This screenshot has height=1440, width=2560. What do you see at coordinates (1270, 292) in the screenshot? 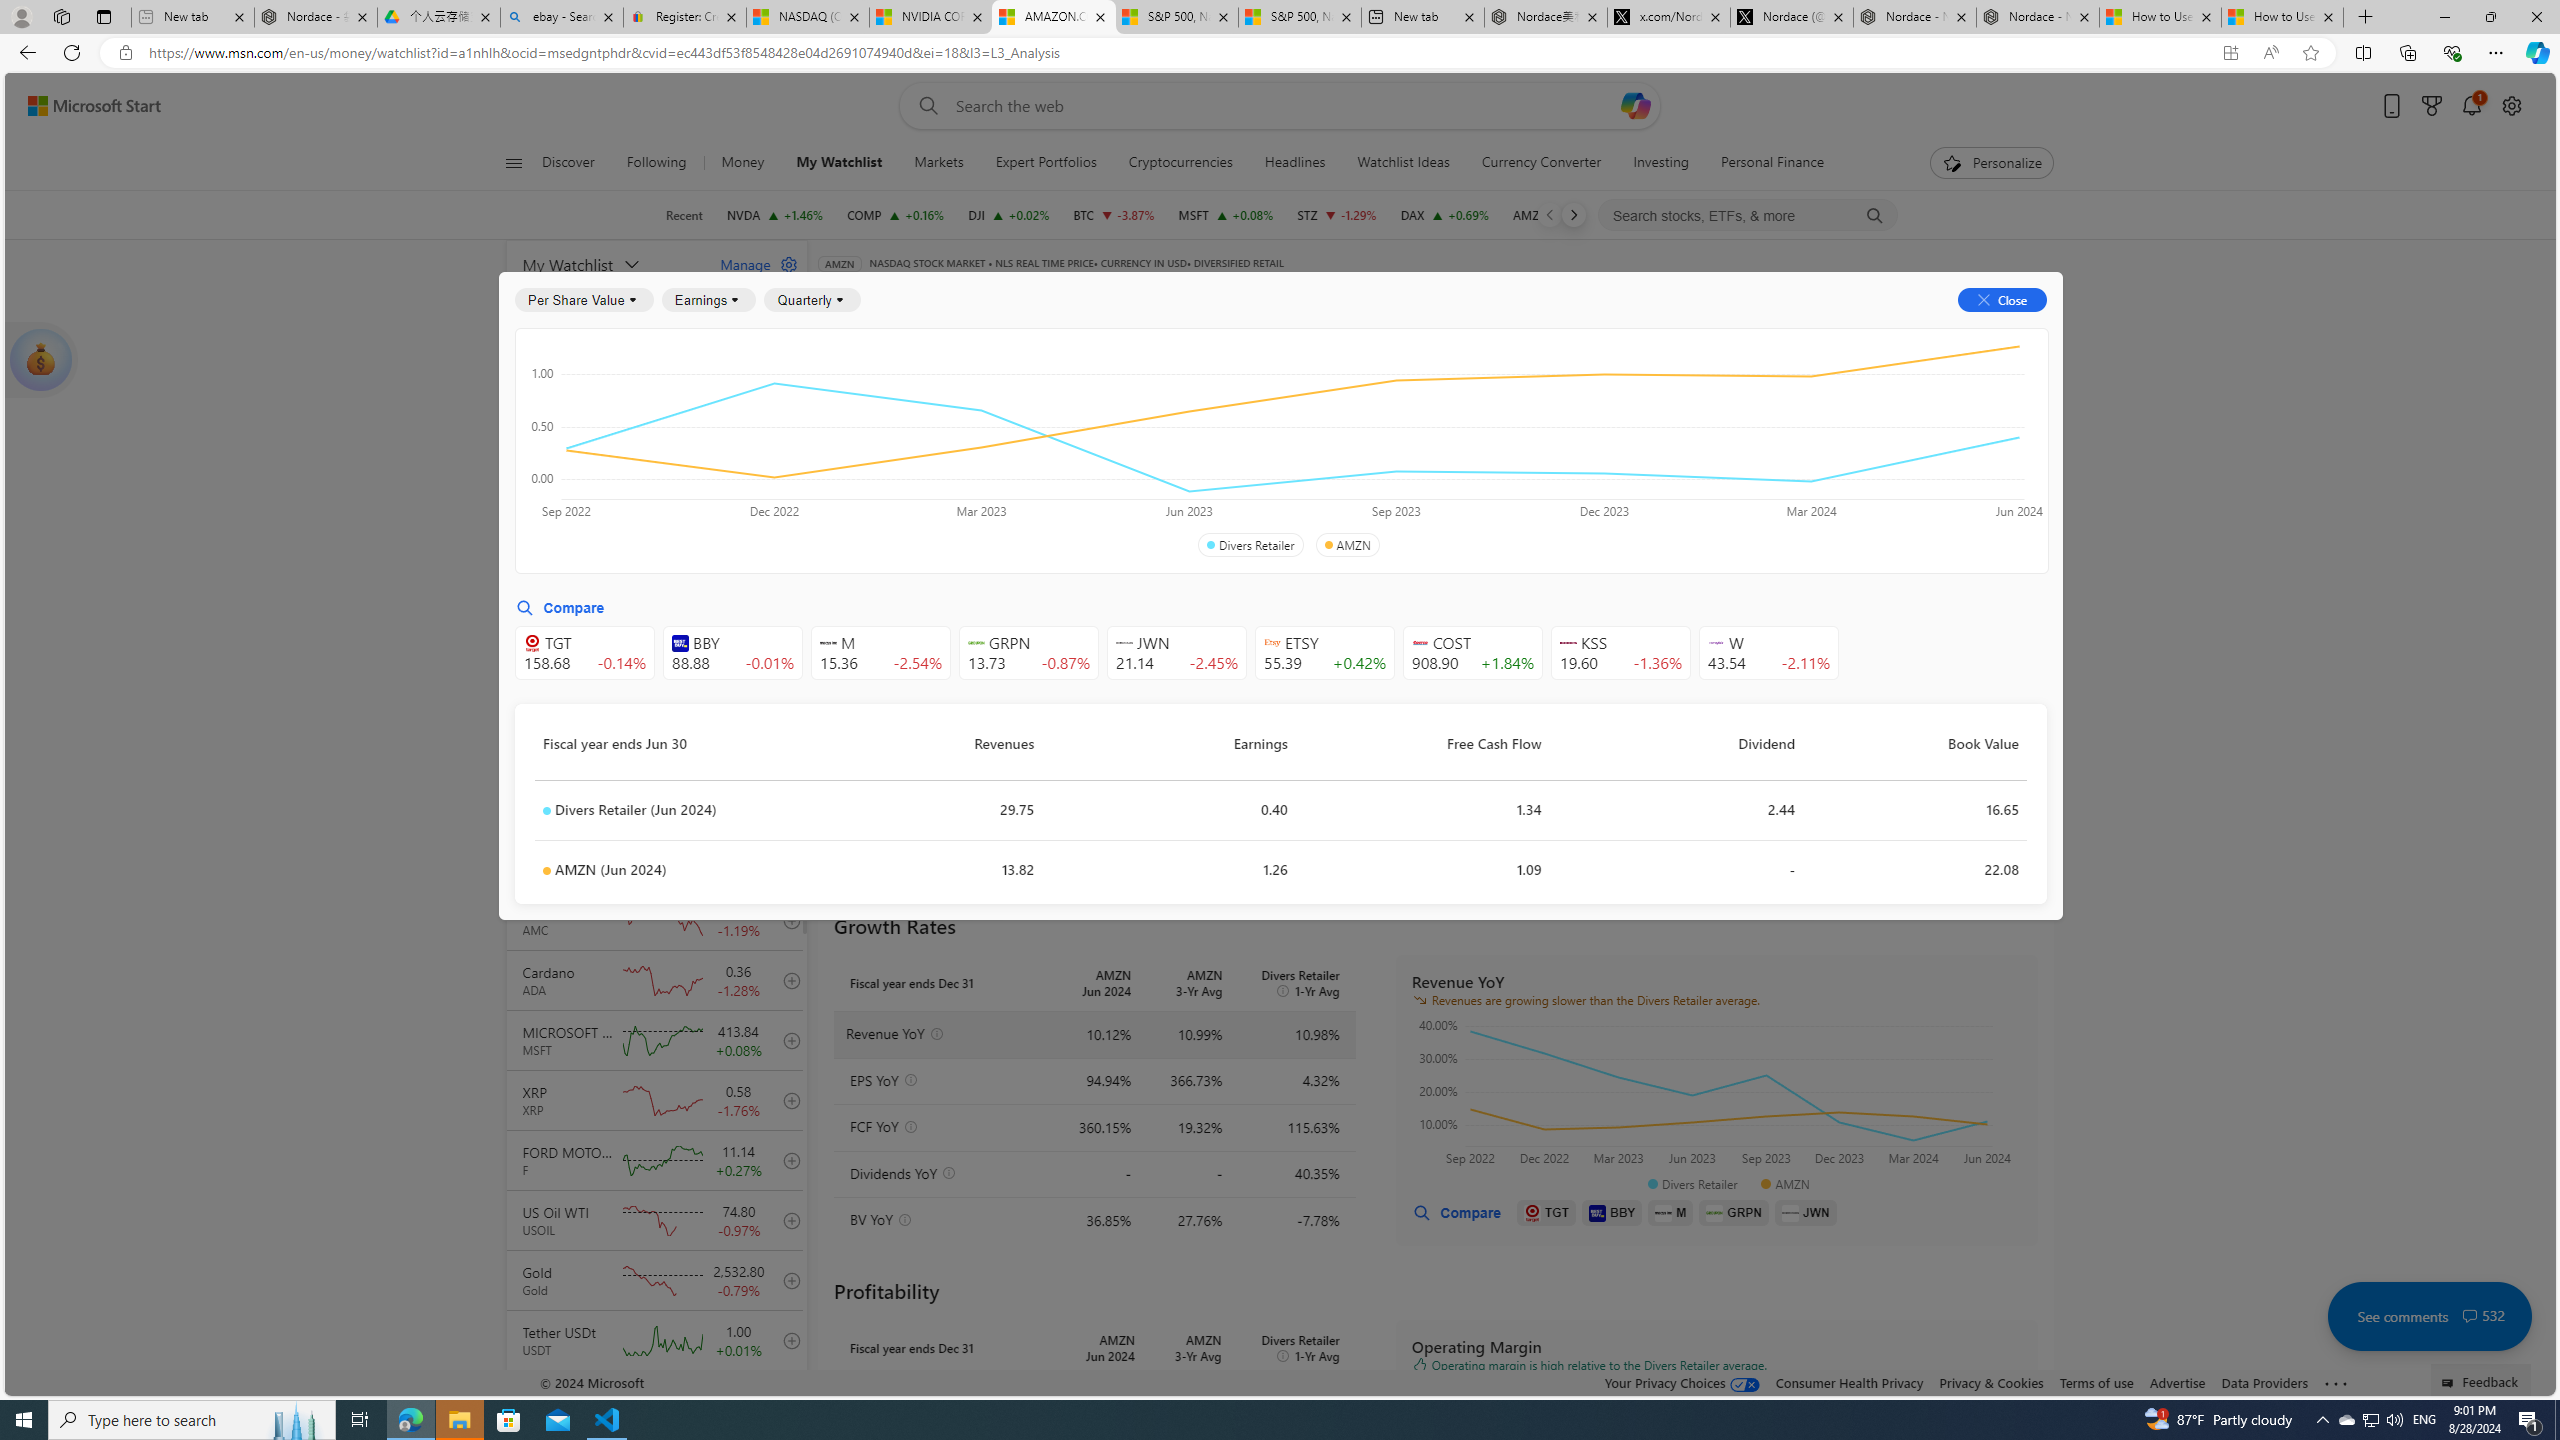
I see `Compare` at bounding box center [1270, 292].